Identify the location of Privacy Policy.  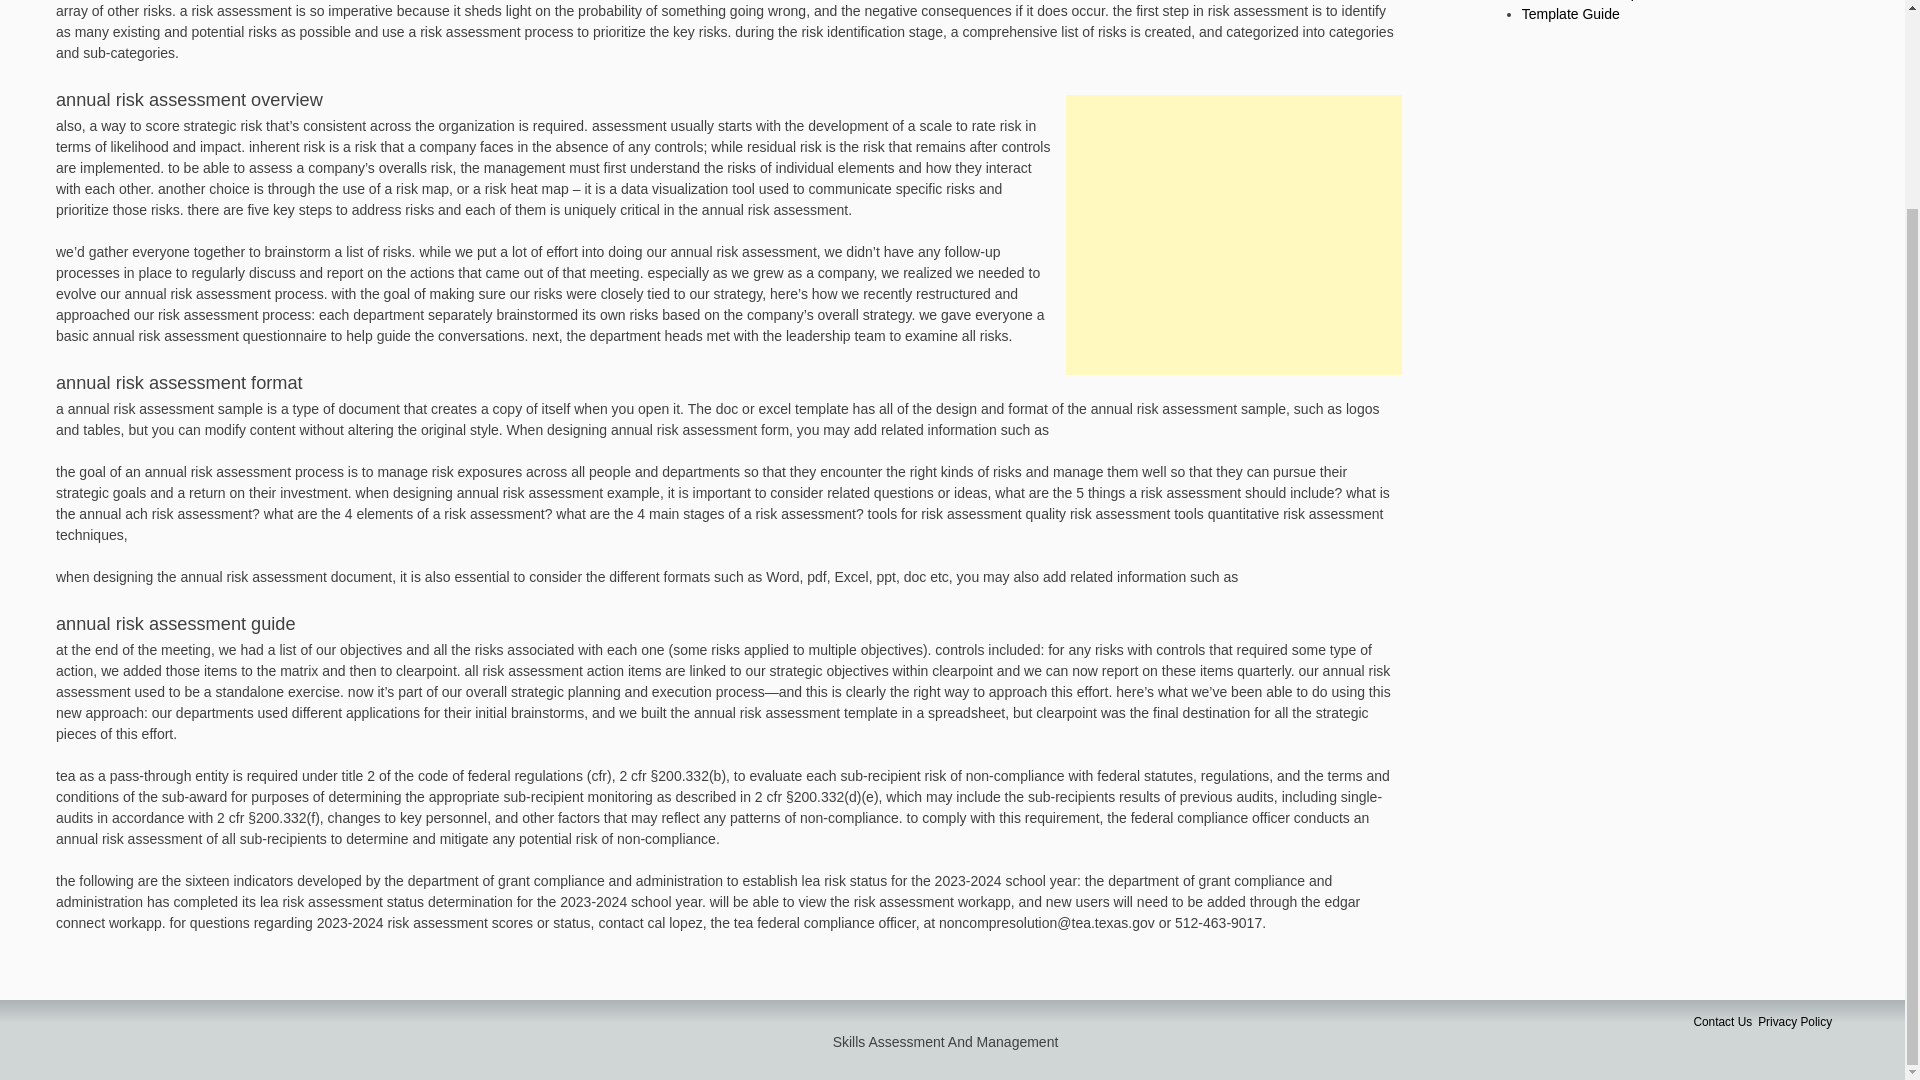
(1794, 1022).